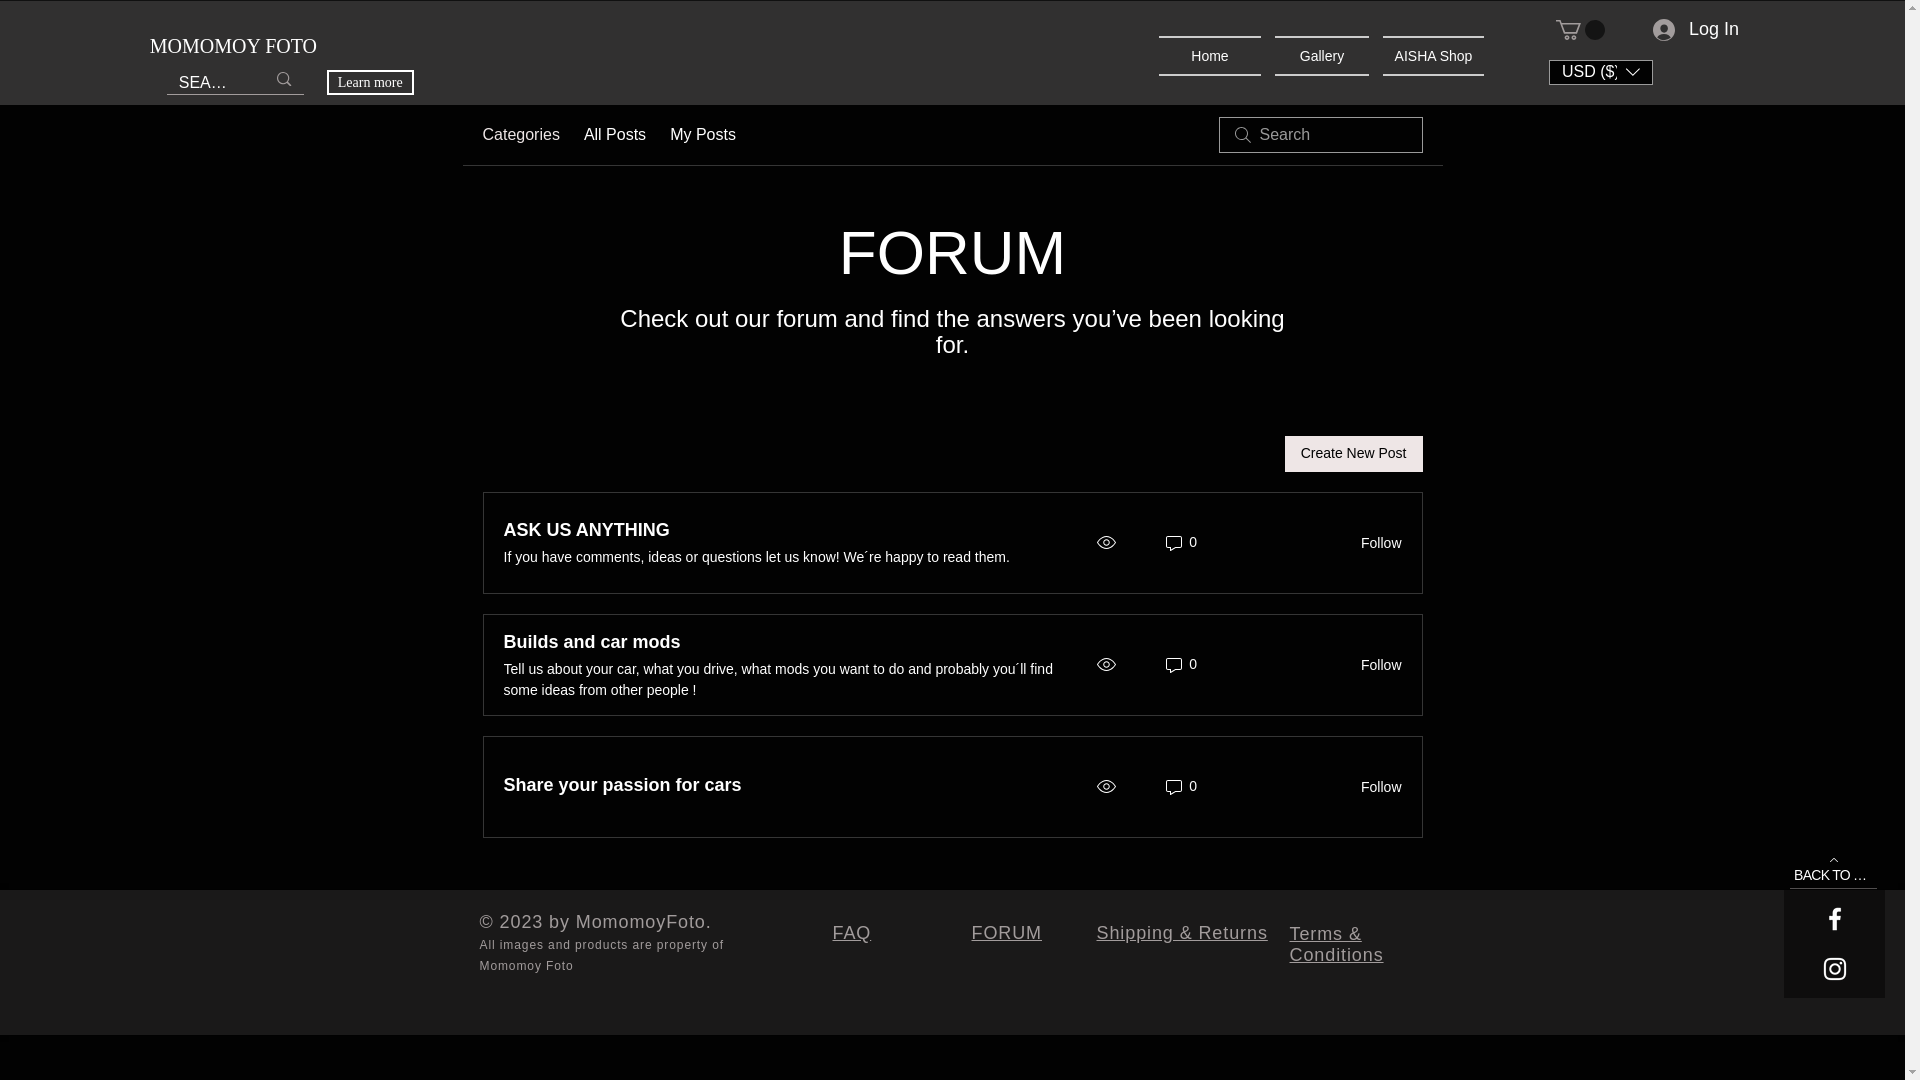 Image resolution: width=1920 pixels, height=1080 pixels. I want to click on Follow, so click(1375, 542).